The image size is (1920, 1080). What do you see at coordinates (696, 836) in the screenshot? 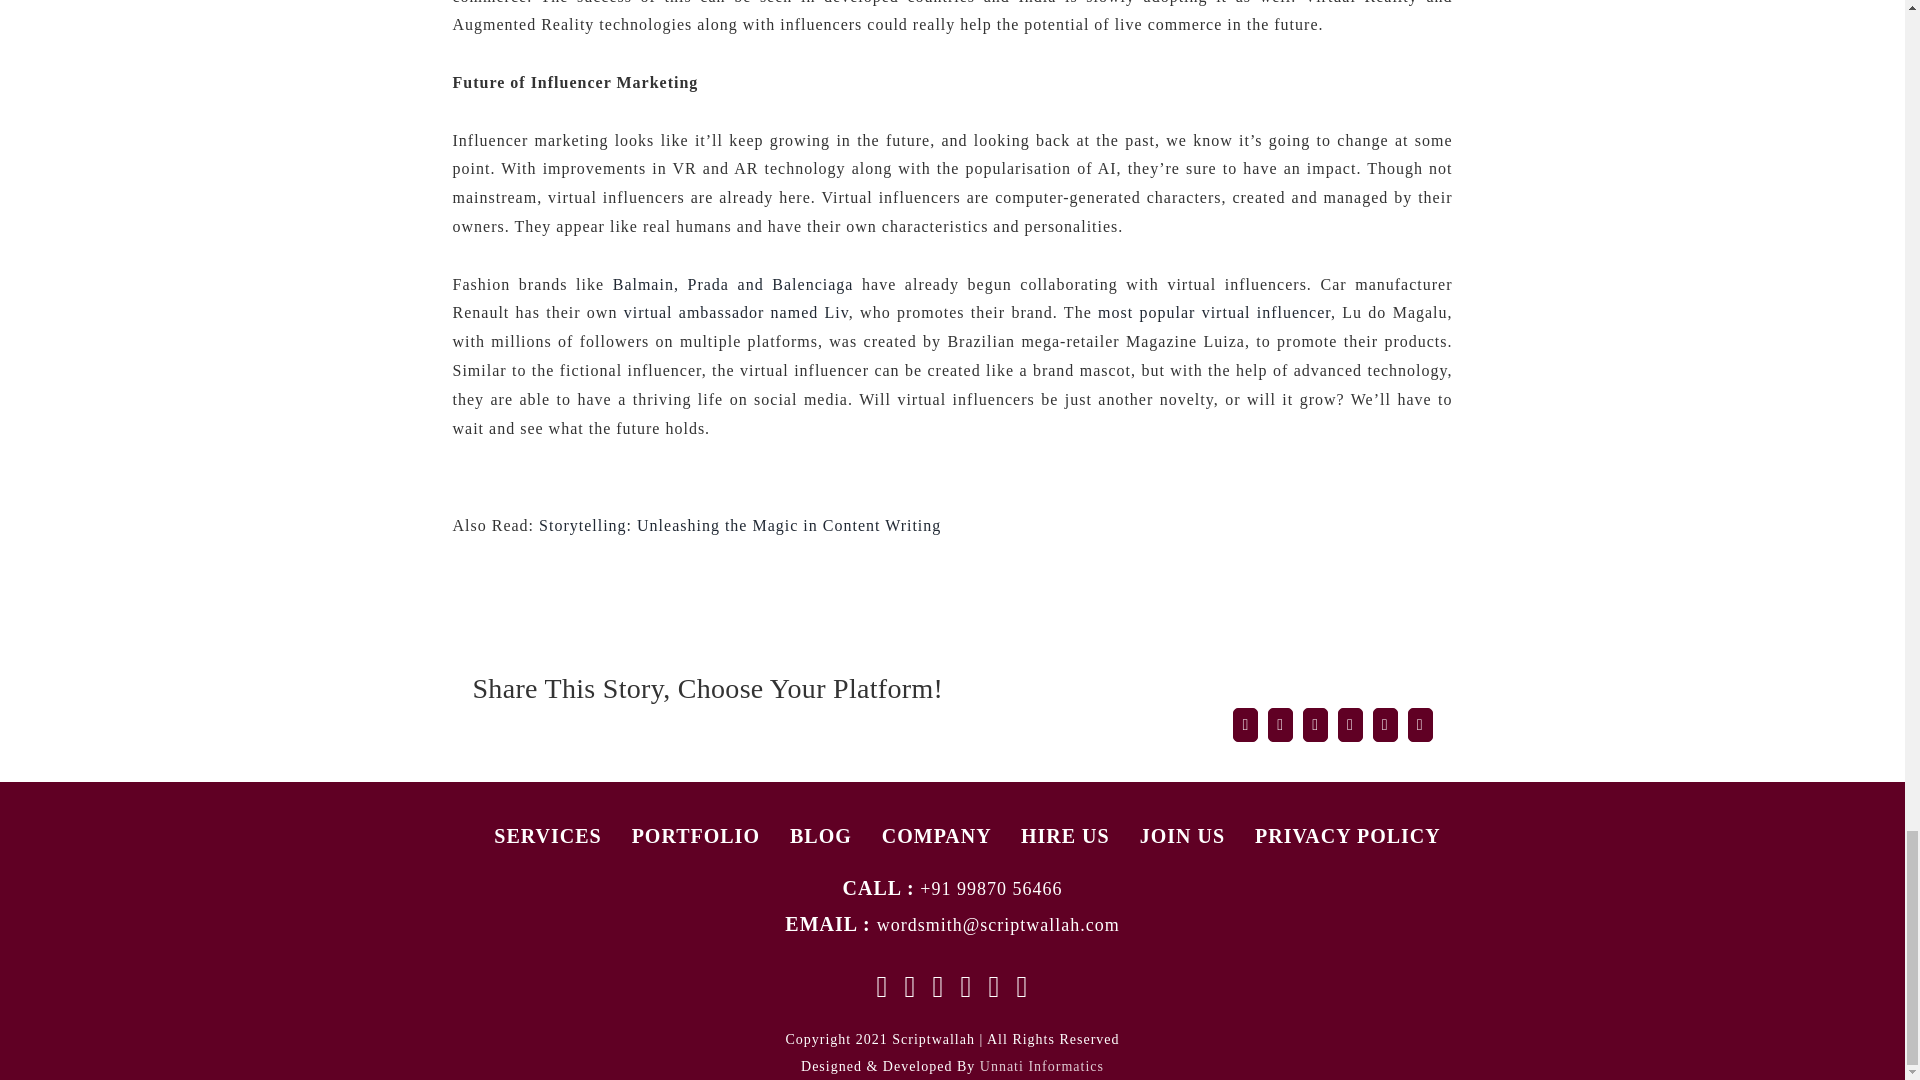
I see `PORTFOLIO` at bounding box center [696, 836].